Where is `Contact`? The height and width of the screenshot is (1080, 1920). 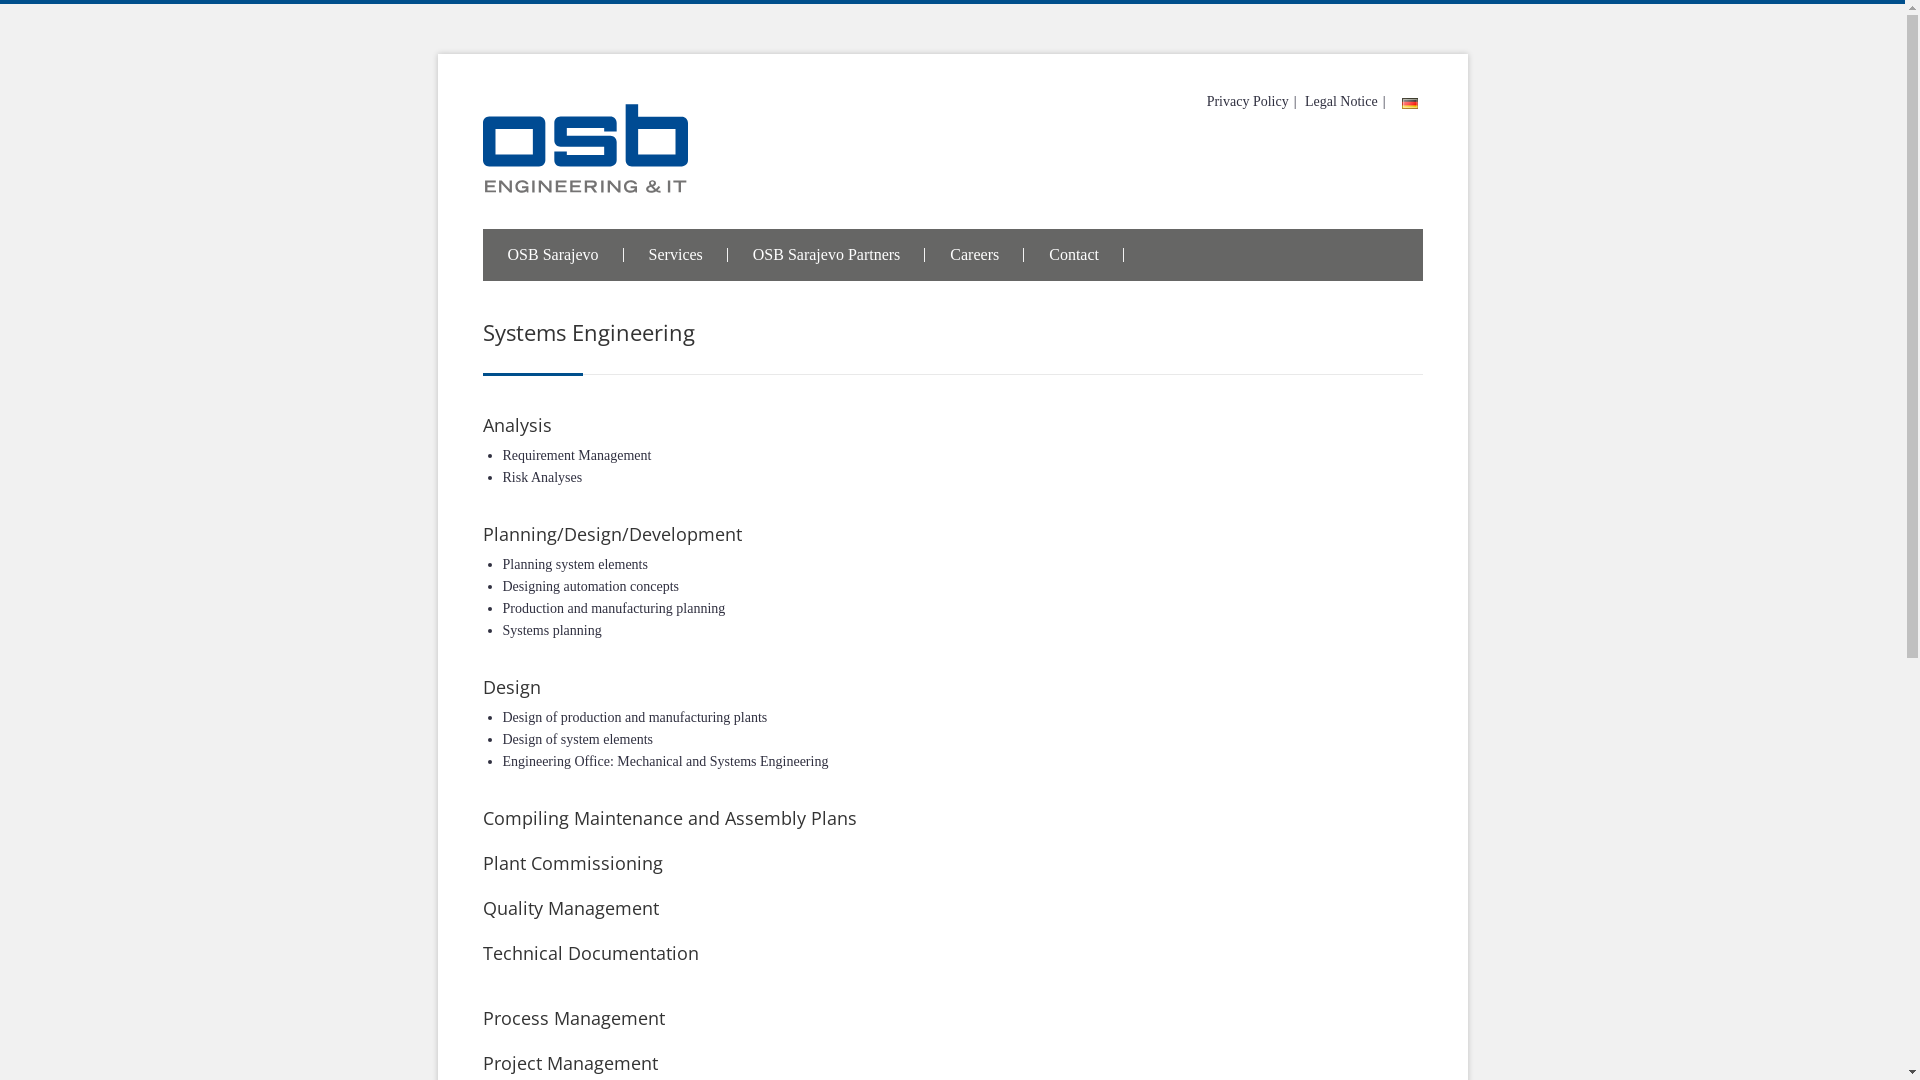 Contact is located at coordinates (1074, 255).